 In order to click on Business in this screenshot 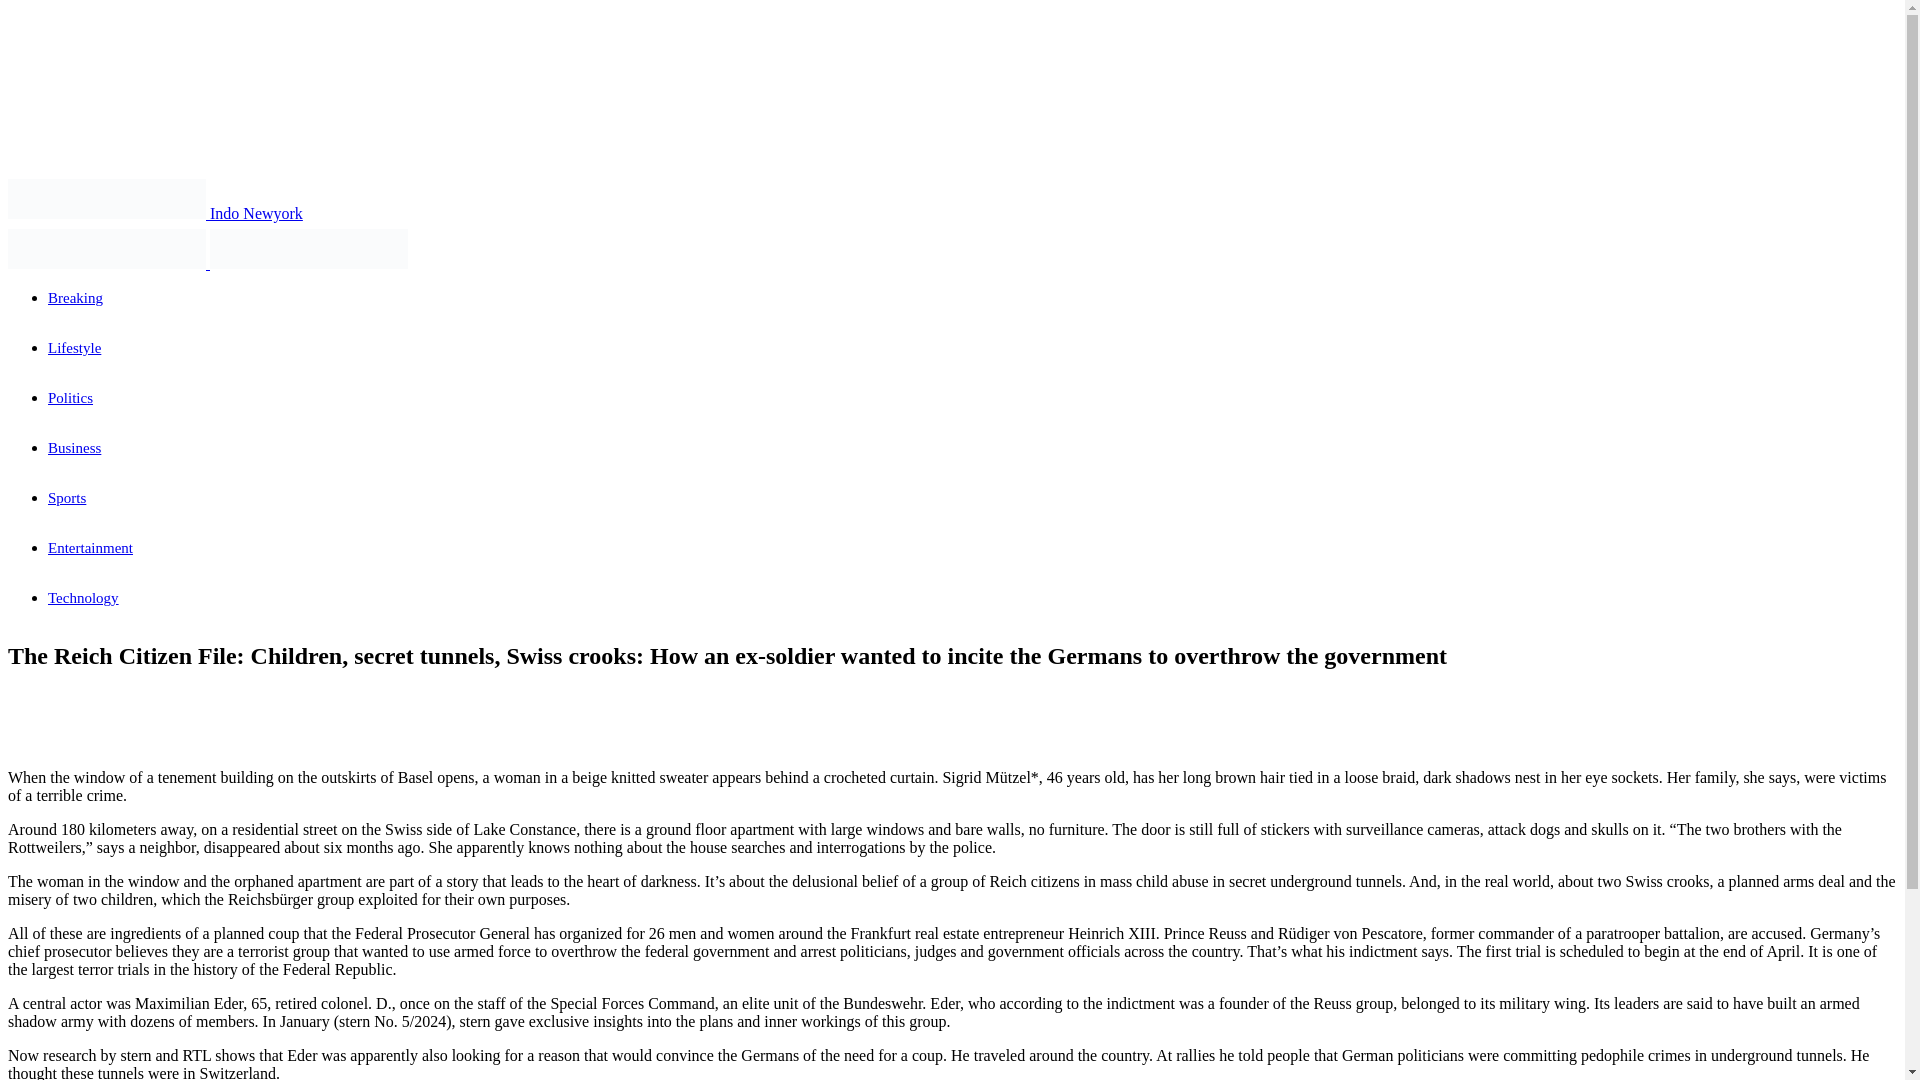, I will do `click(74, 447)`.